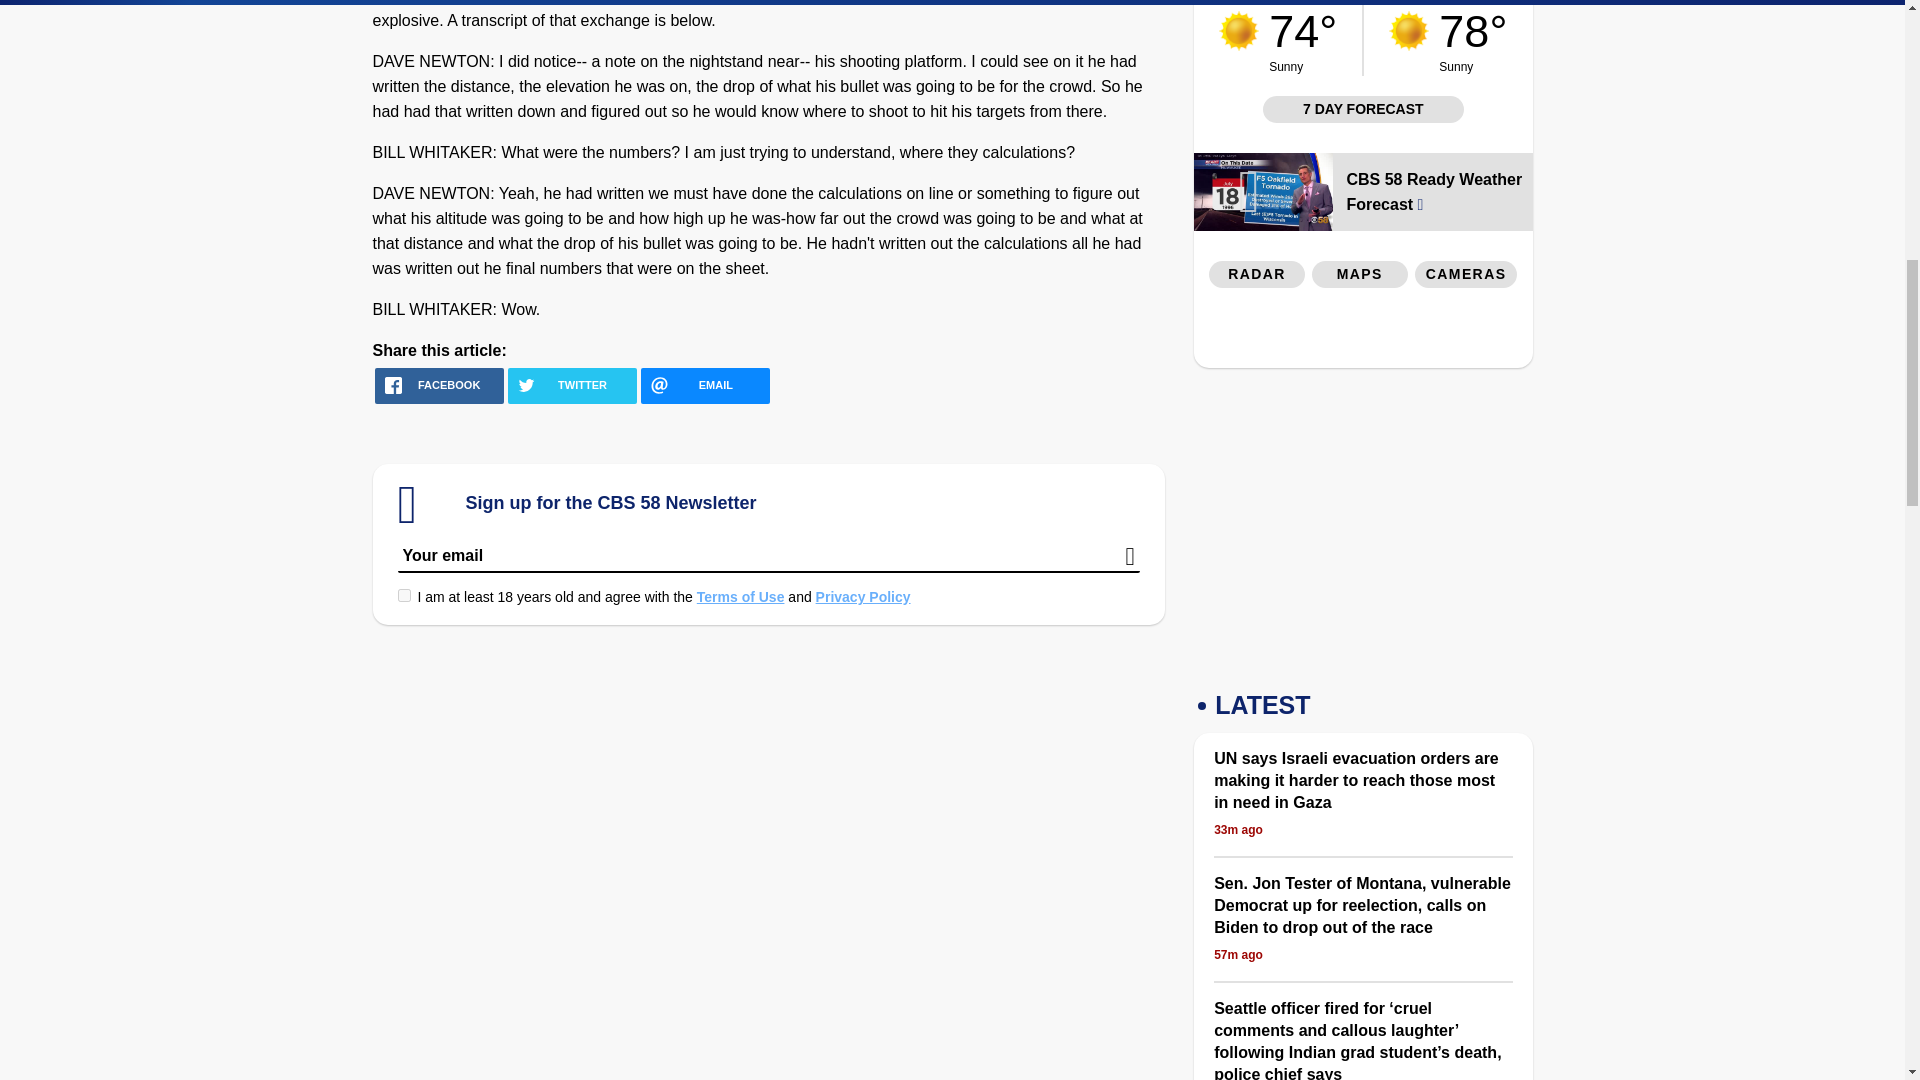 The width and height of the screenshot is (1920, 1080). I want to click on weather, so click(1408, 30).